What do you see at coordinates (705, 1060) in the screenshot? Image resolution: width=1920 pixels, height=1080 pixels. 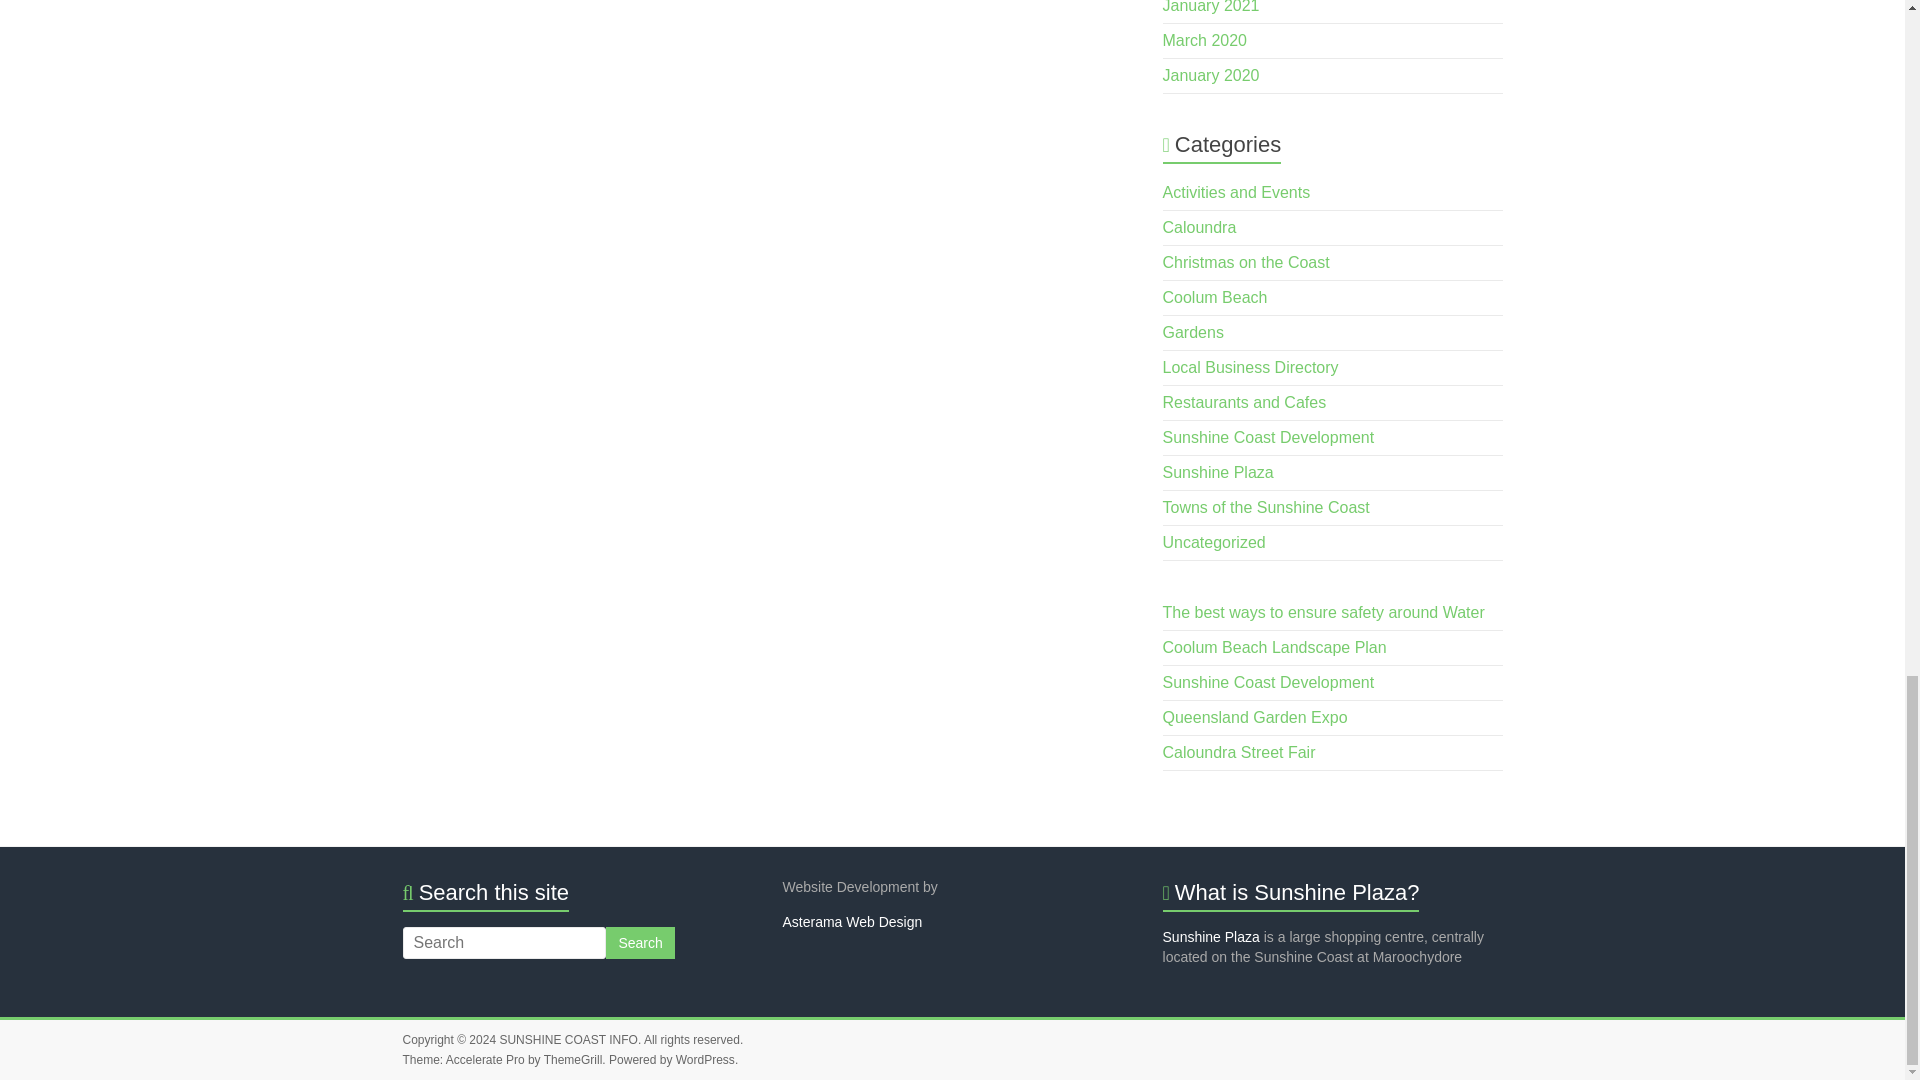 I see `WordPress` at bounding box center [705, 1060].